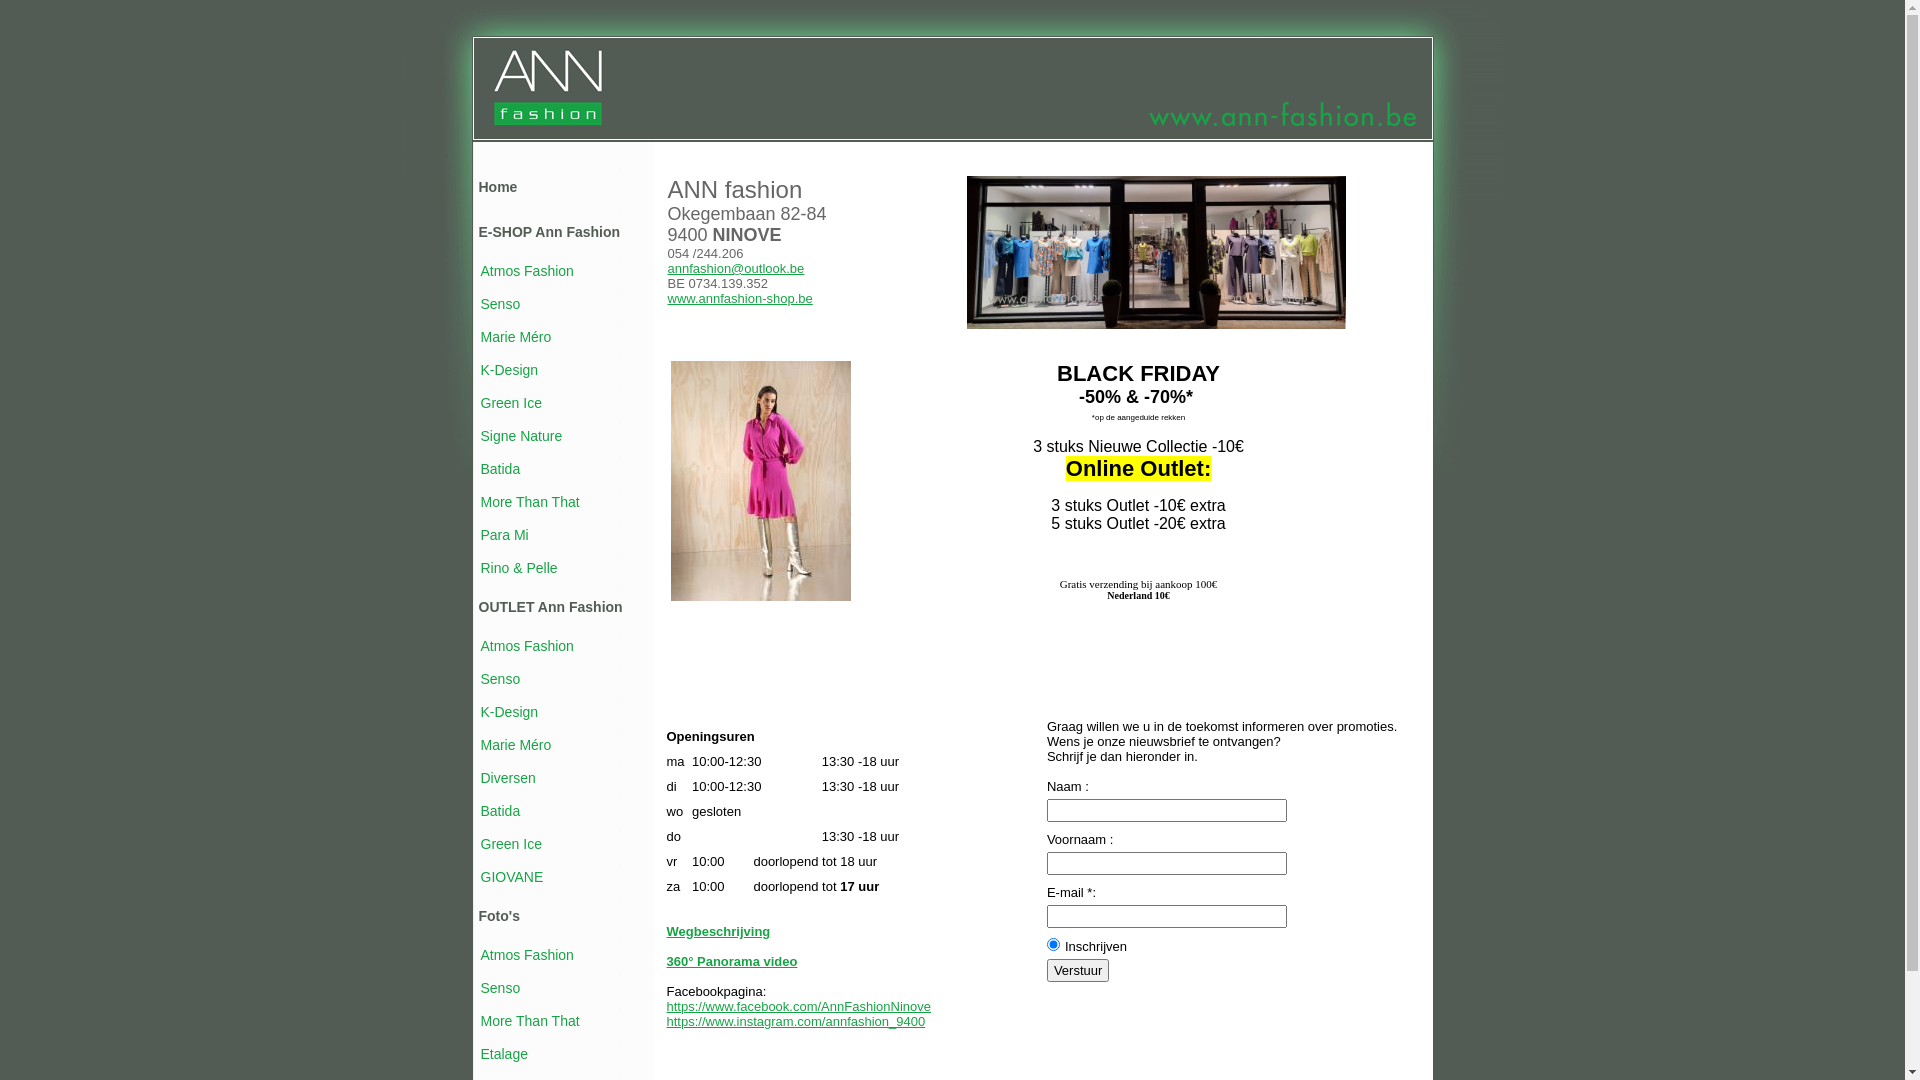 This screenshot has height=1080, width=1920. Describe the element at coordinates (736, 268) in the screenshot. I see `annfashion@outlook.be` at that location.